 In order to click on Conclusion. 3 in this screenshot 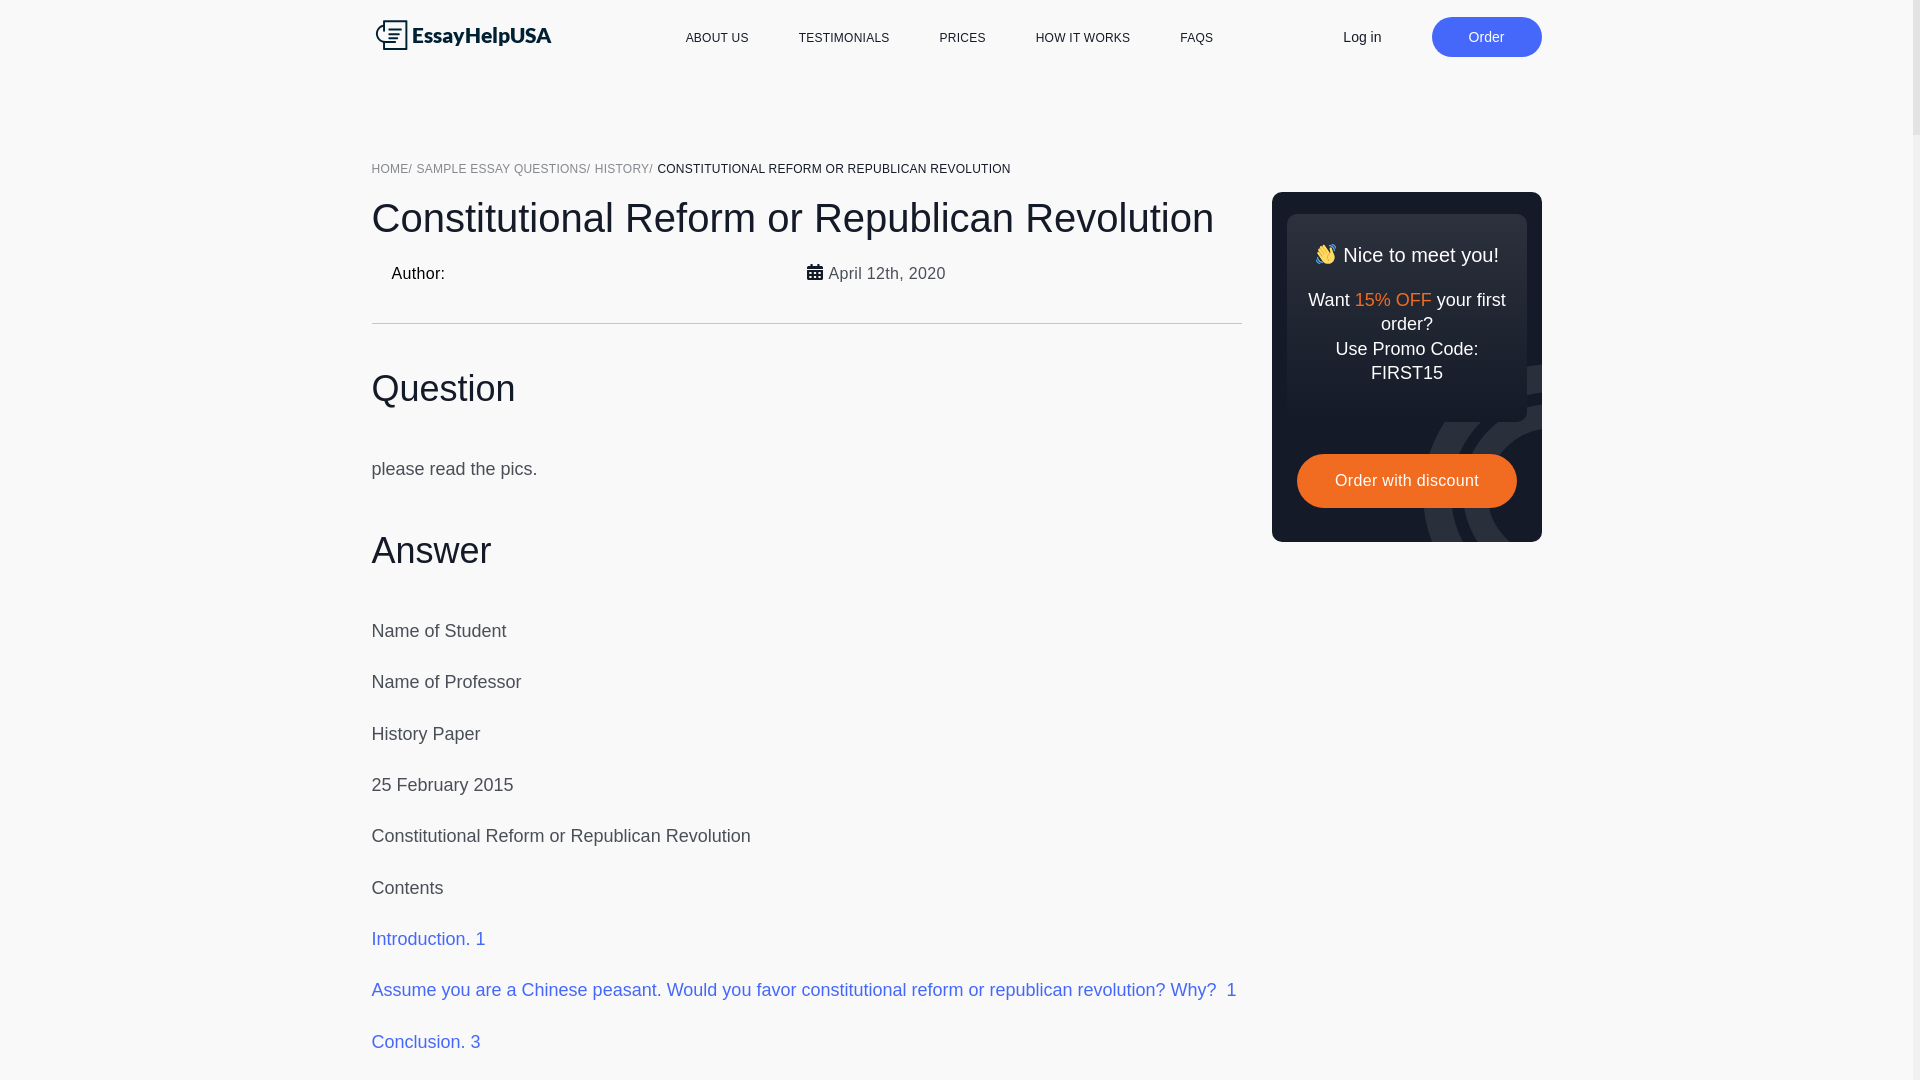, I will do `click(426, 1042)`.